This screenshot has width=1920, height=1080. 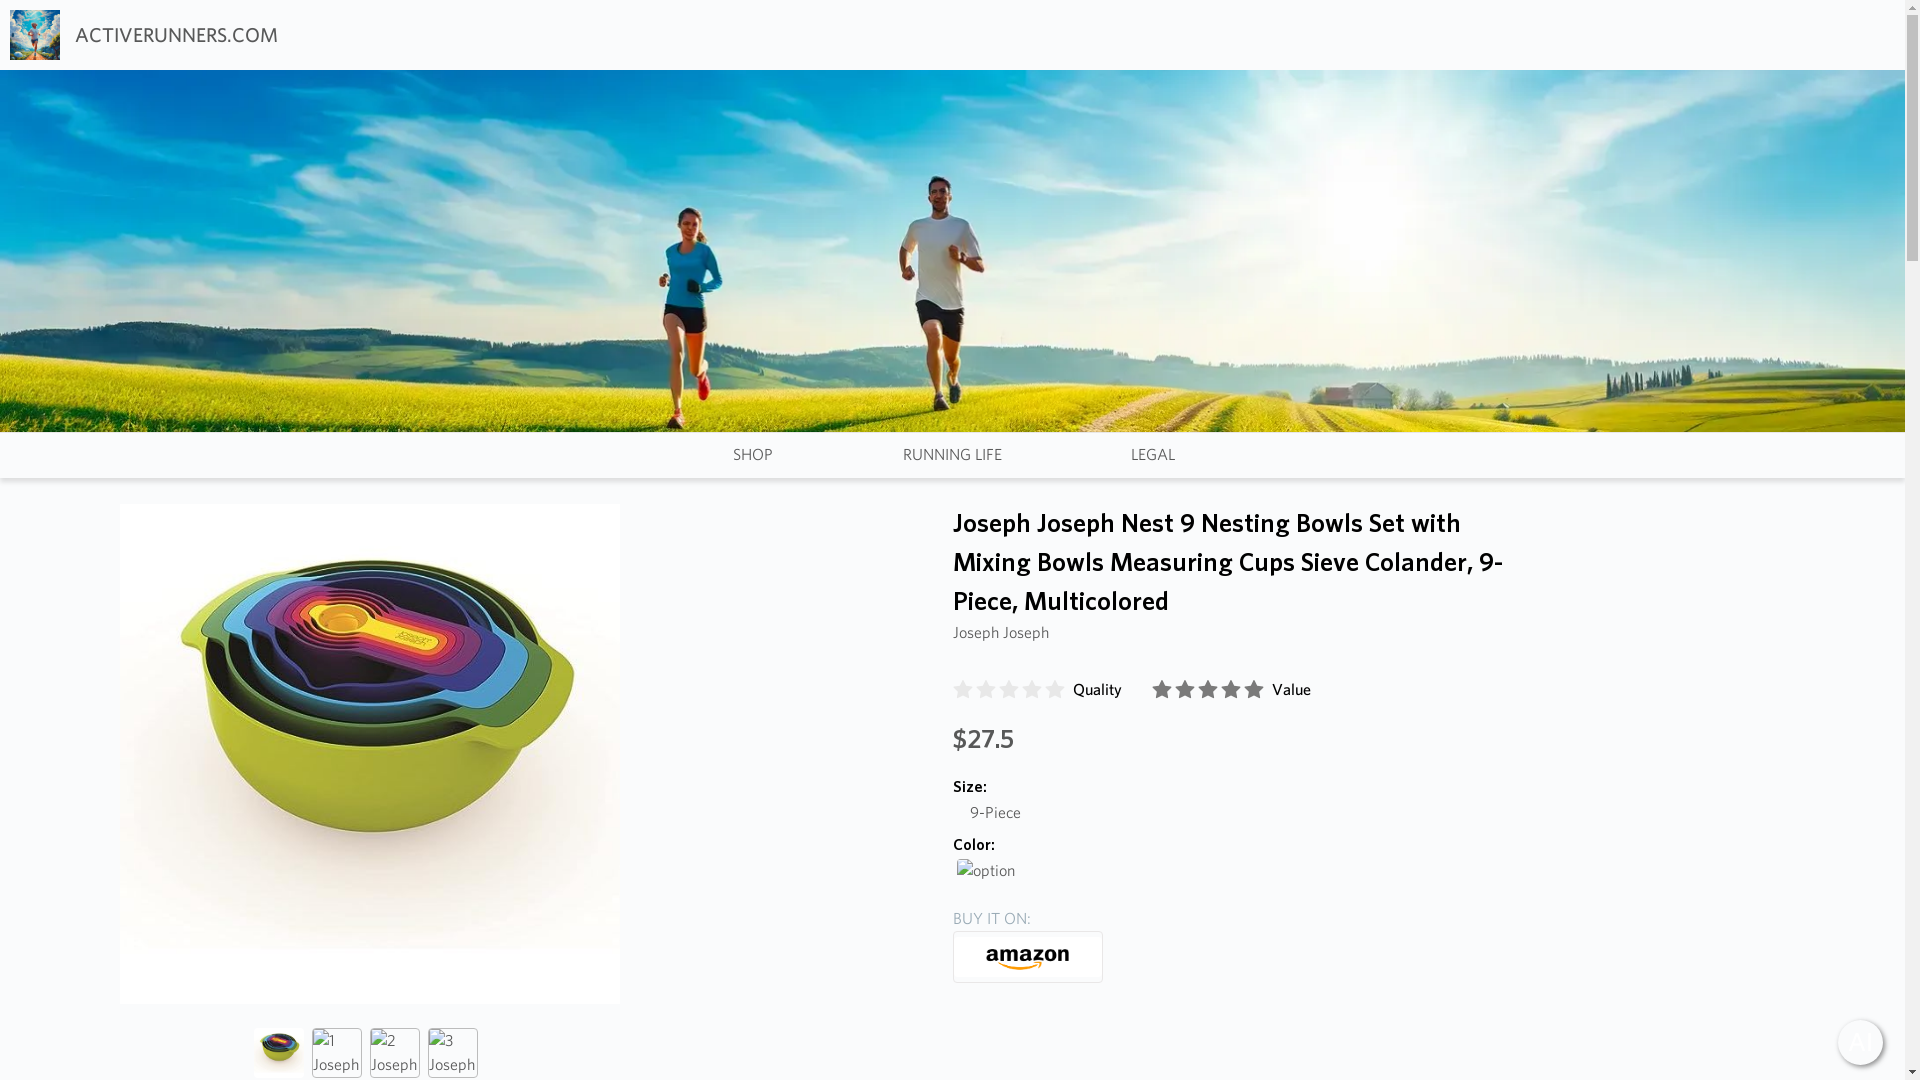 What do you see at coordinates (144, 34) in the screenshot?
I see `activerunners.com` at bounding box center [144, 34].